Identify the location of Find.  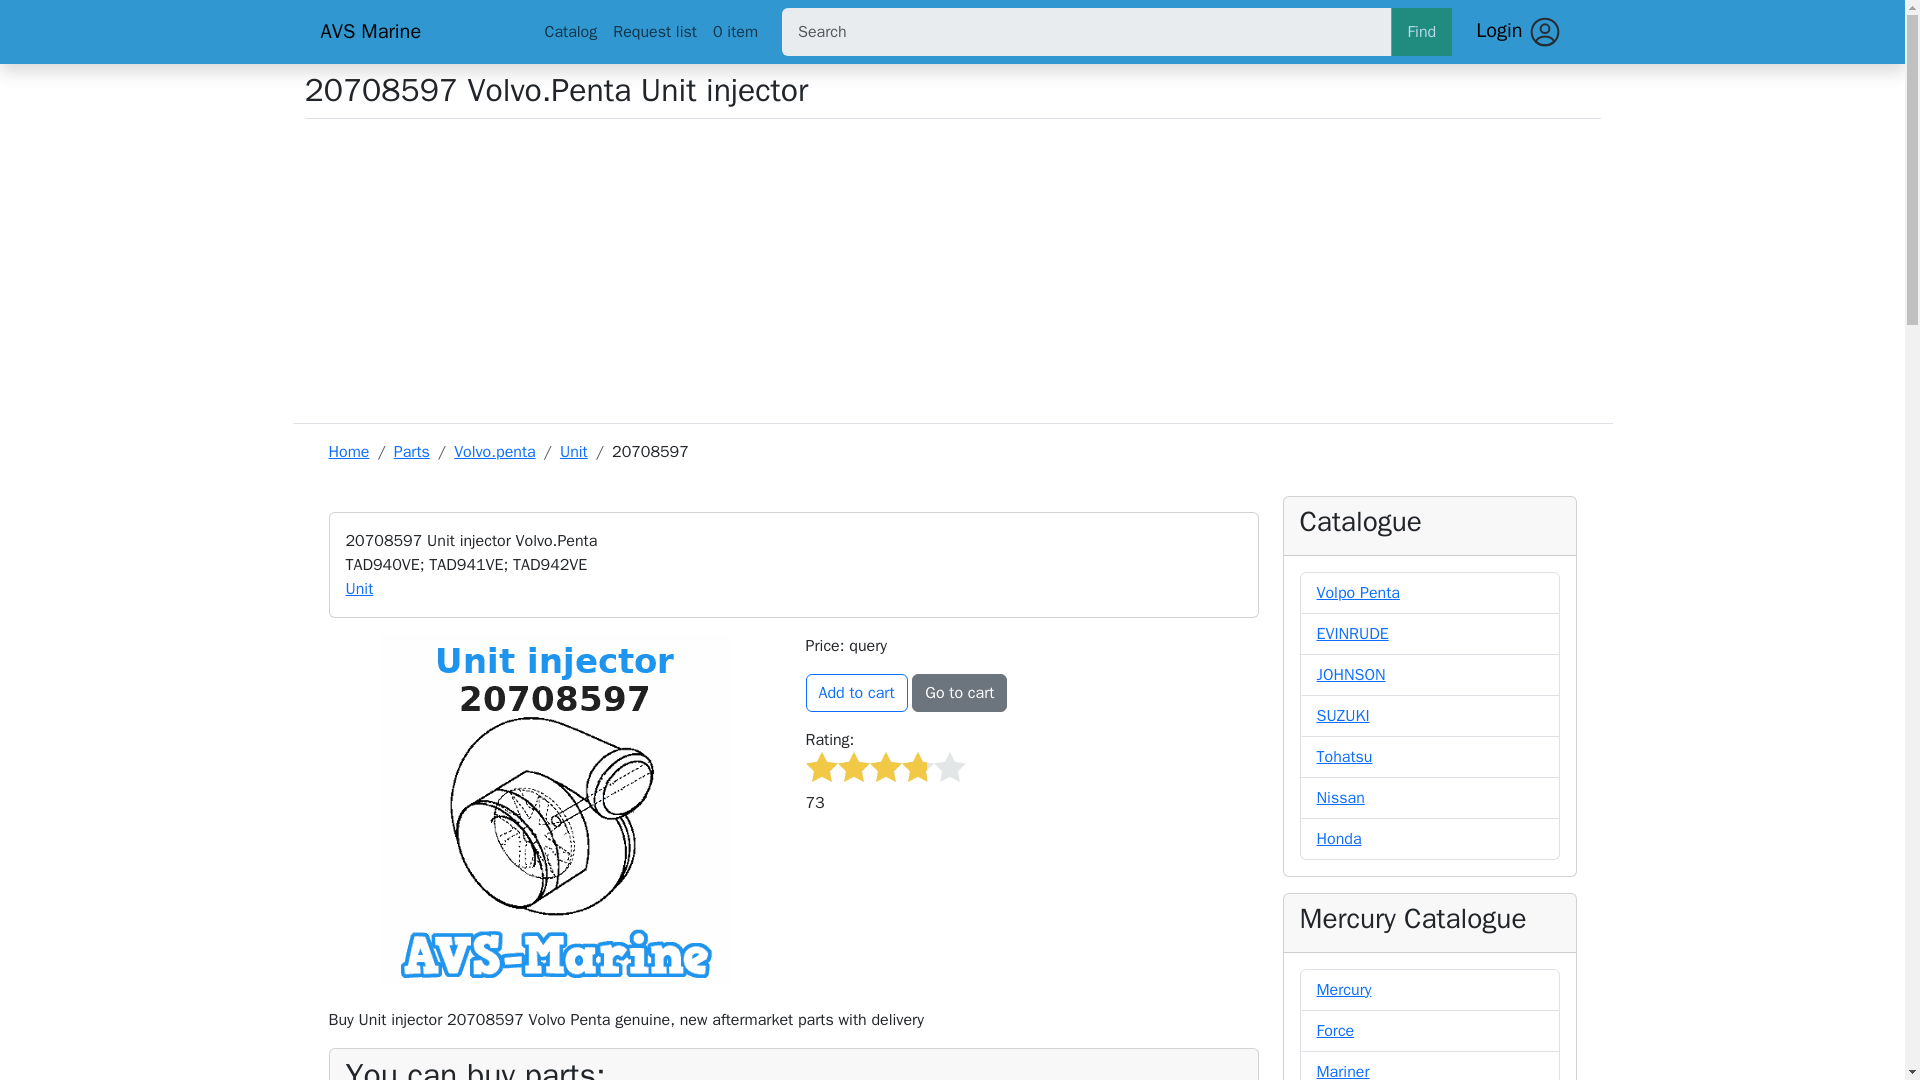
(1420, 32).